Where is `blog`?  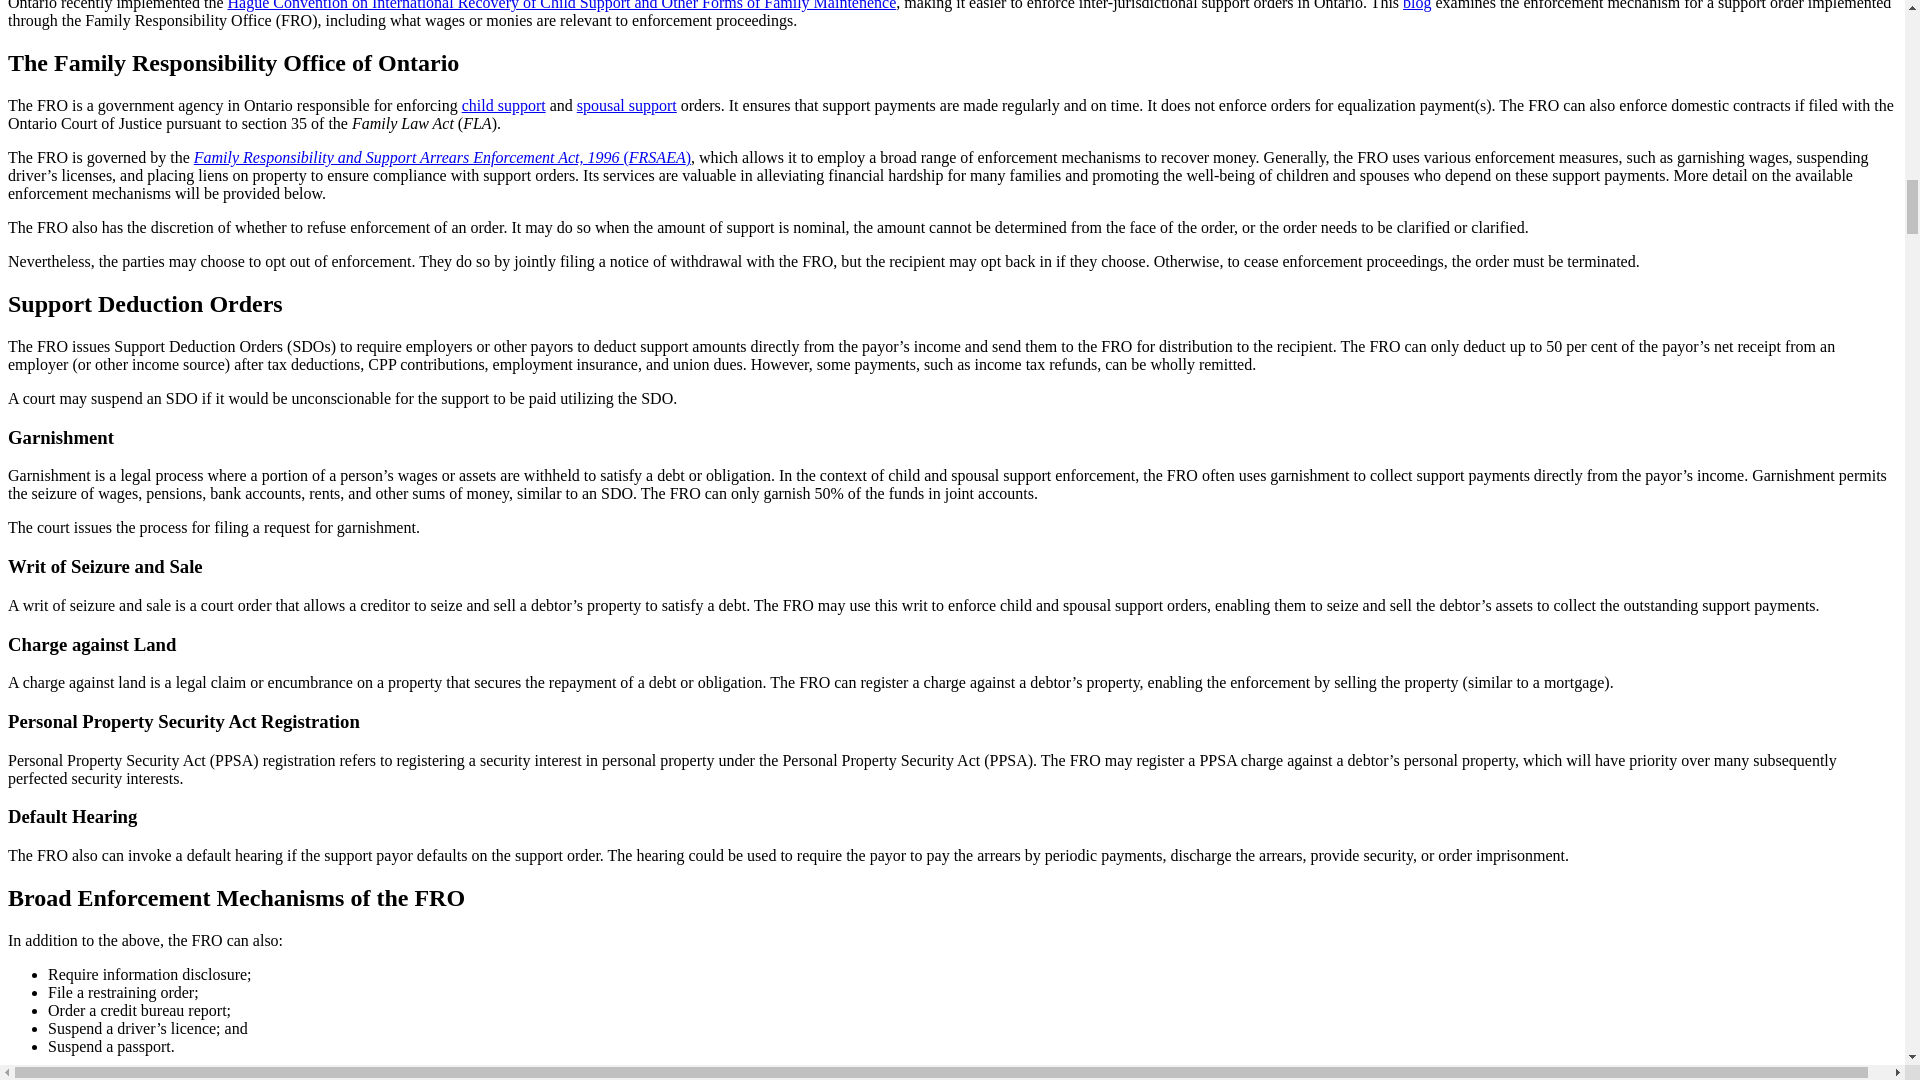
blog is located at coordinates (1416, 5).